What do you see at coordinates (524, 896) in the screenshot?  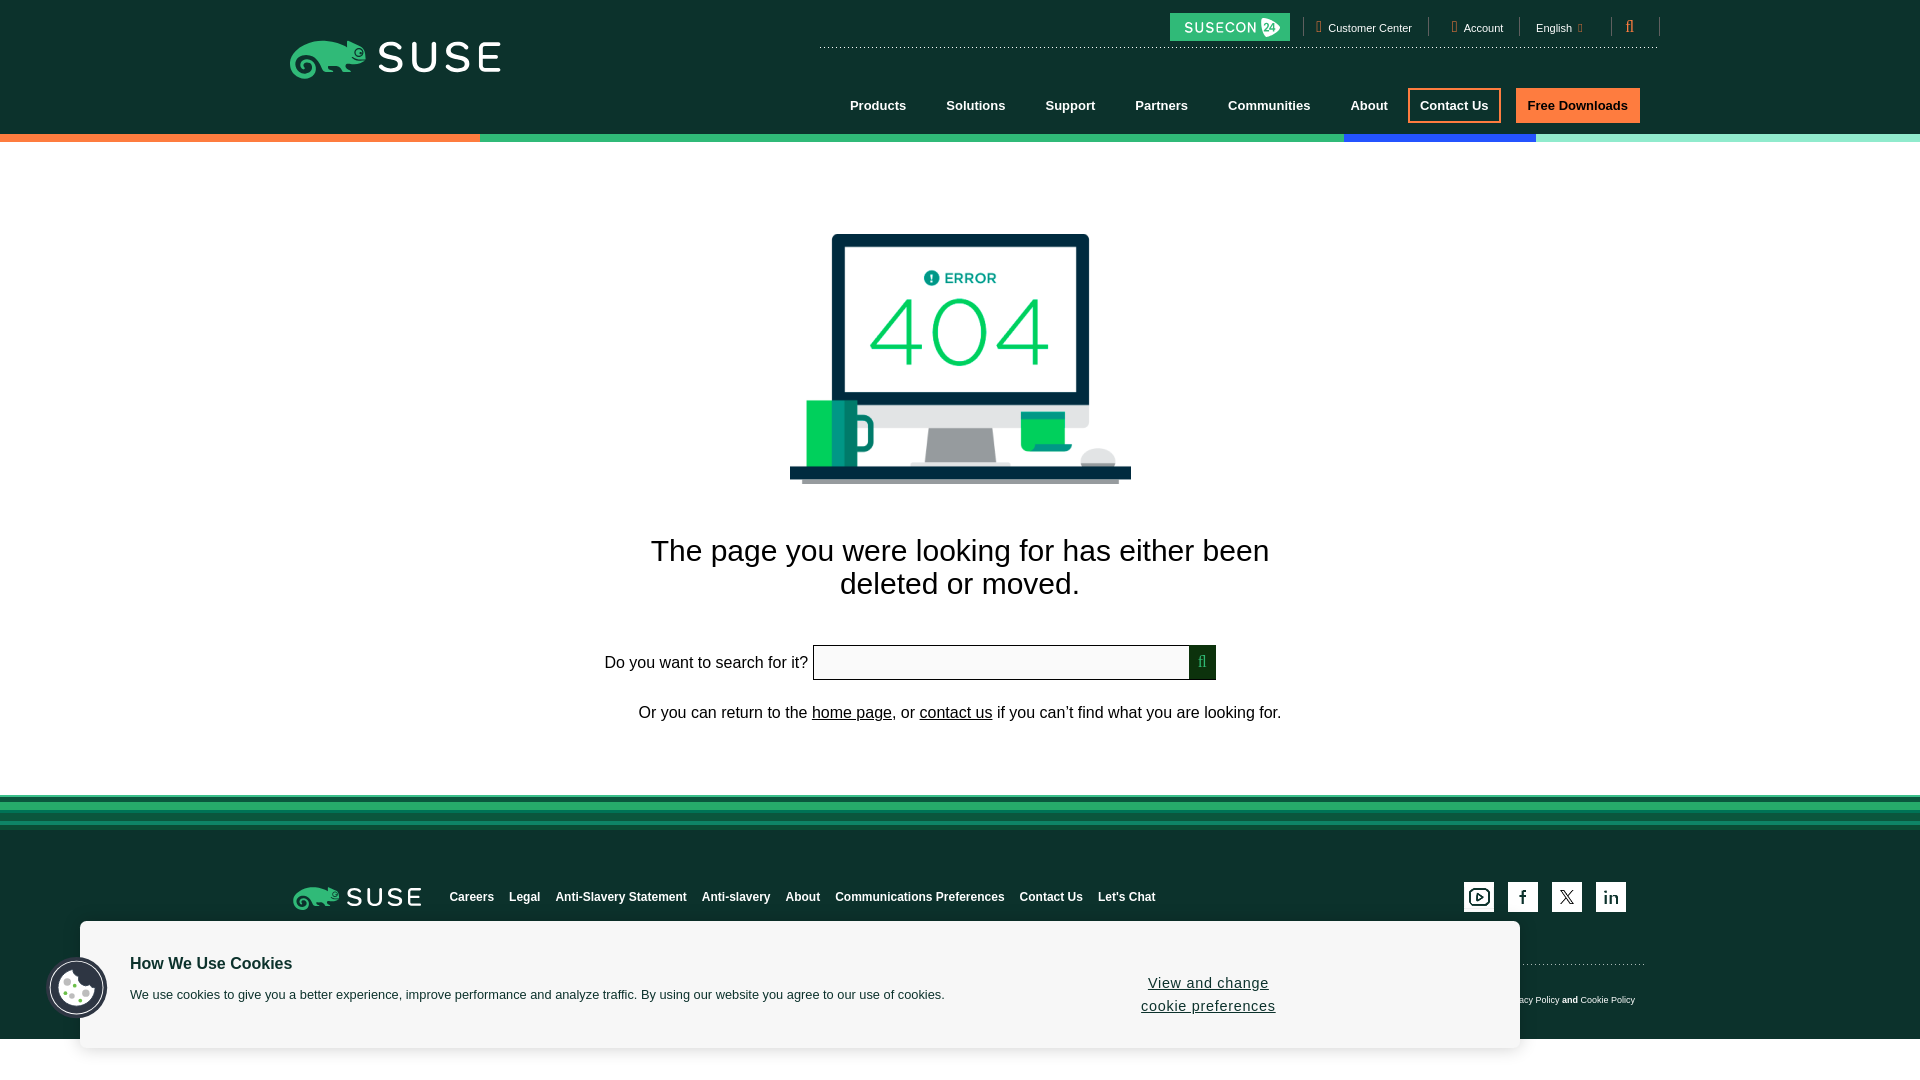 I see `Legal` at bounding box center [524, 896].